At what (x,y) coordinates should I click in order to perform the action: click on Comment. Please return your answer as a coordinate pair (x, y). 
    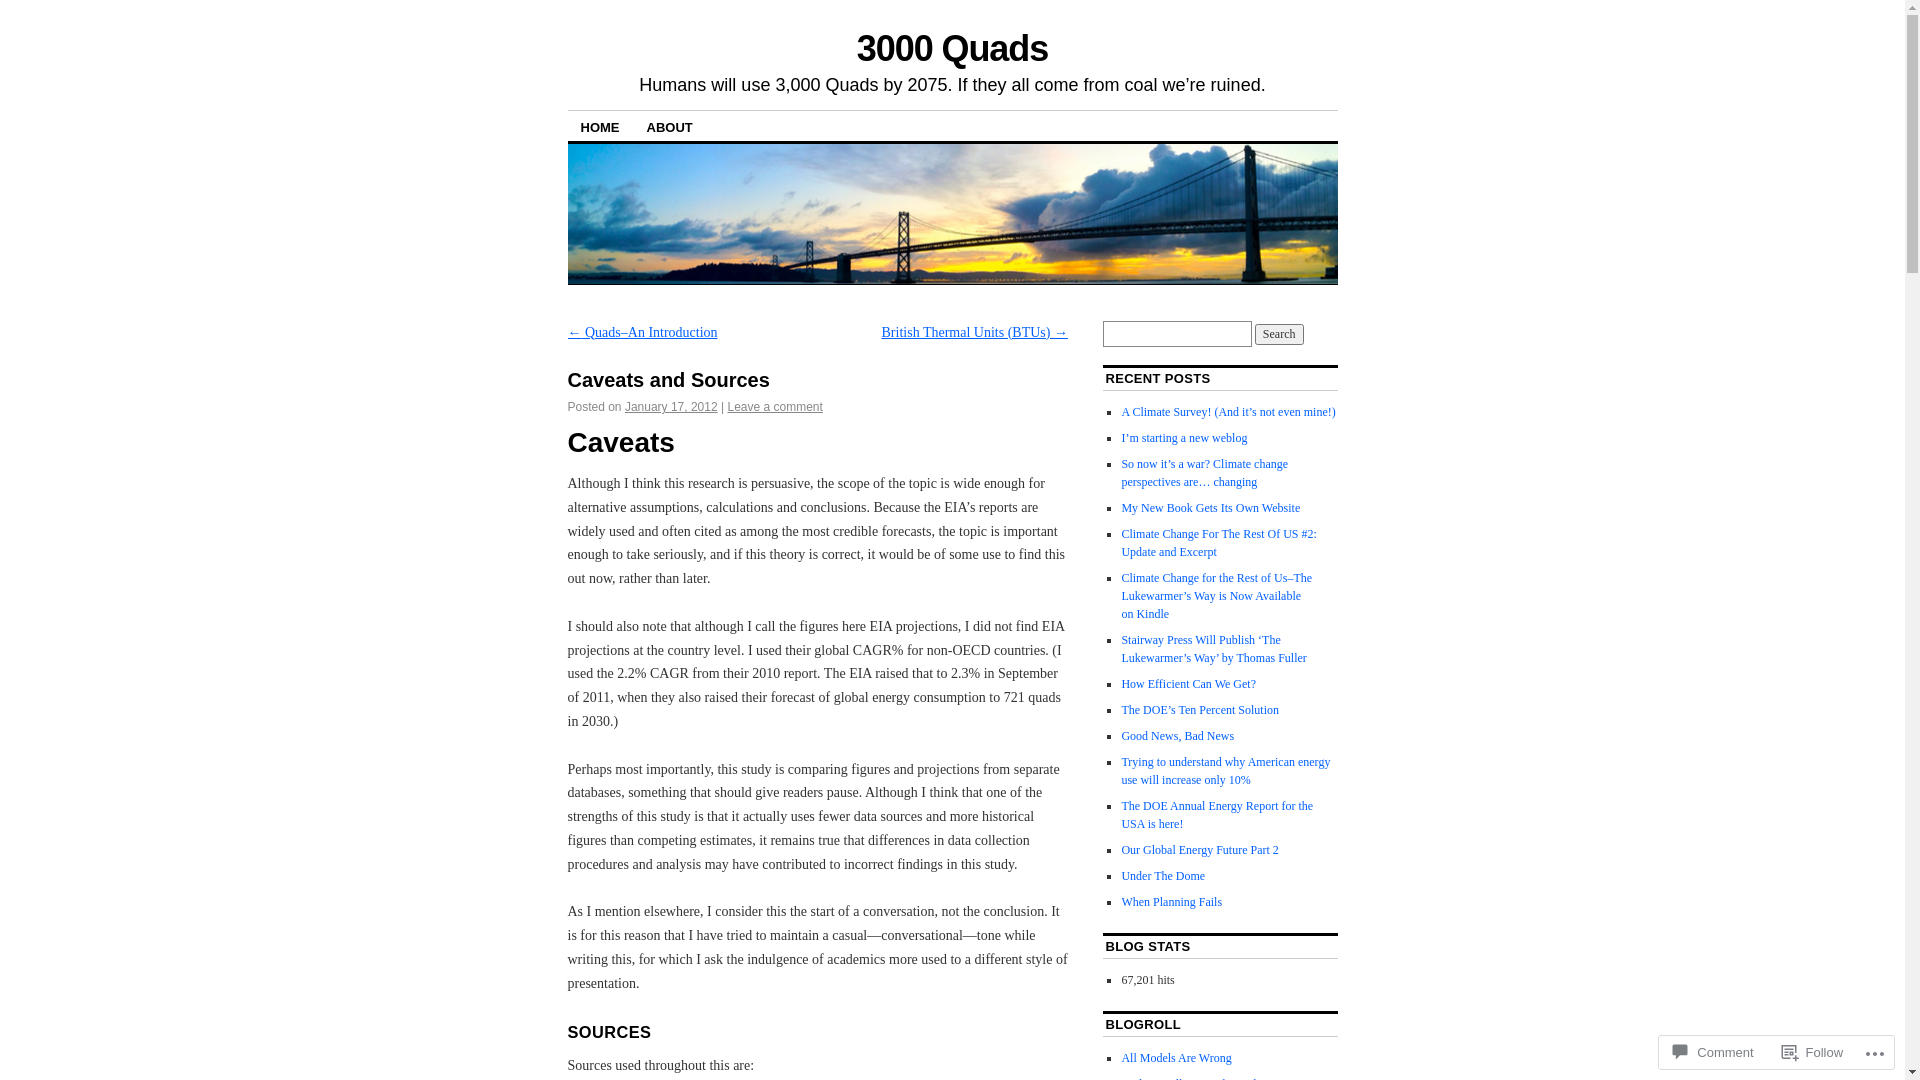
    Looking at the image, I should click on (1713, 1052).